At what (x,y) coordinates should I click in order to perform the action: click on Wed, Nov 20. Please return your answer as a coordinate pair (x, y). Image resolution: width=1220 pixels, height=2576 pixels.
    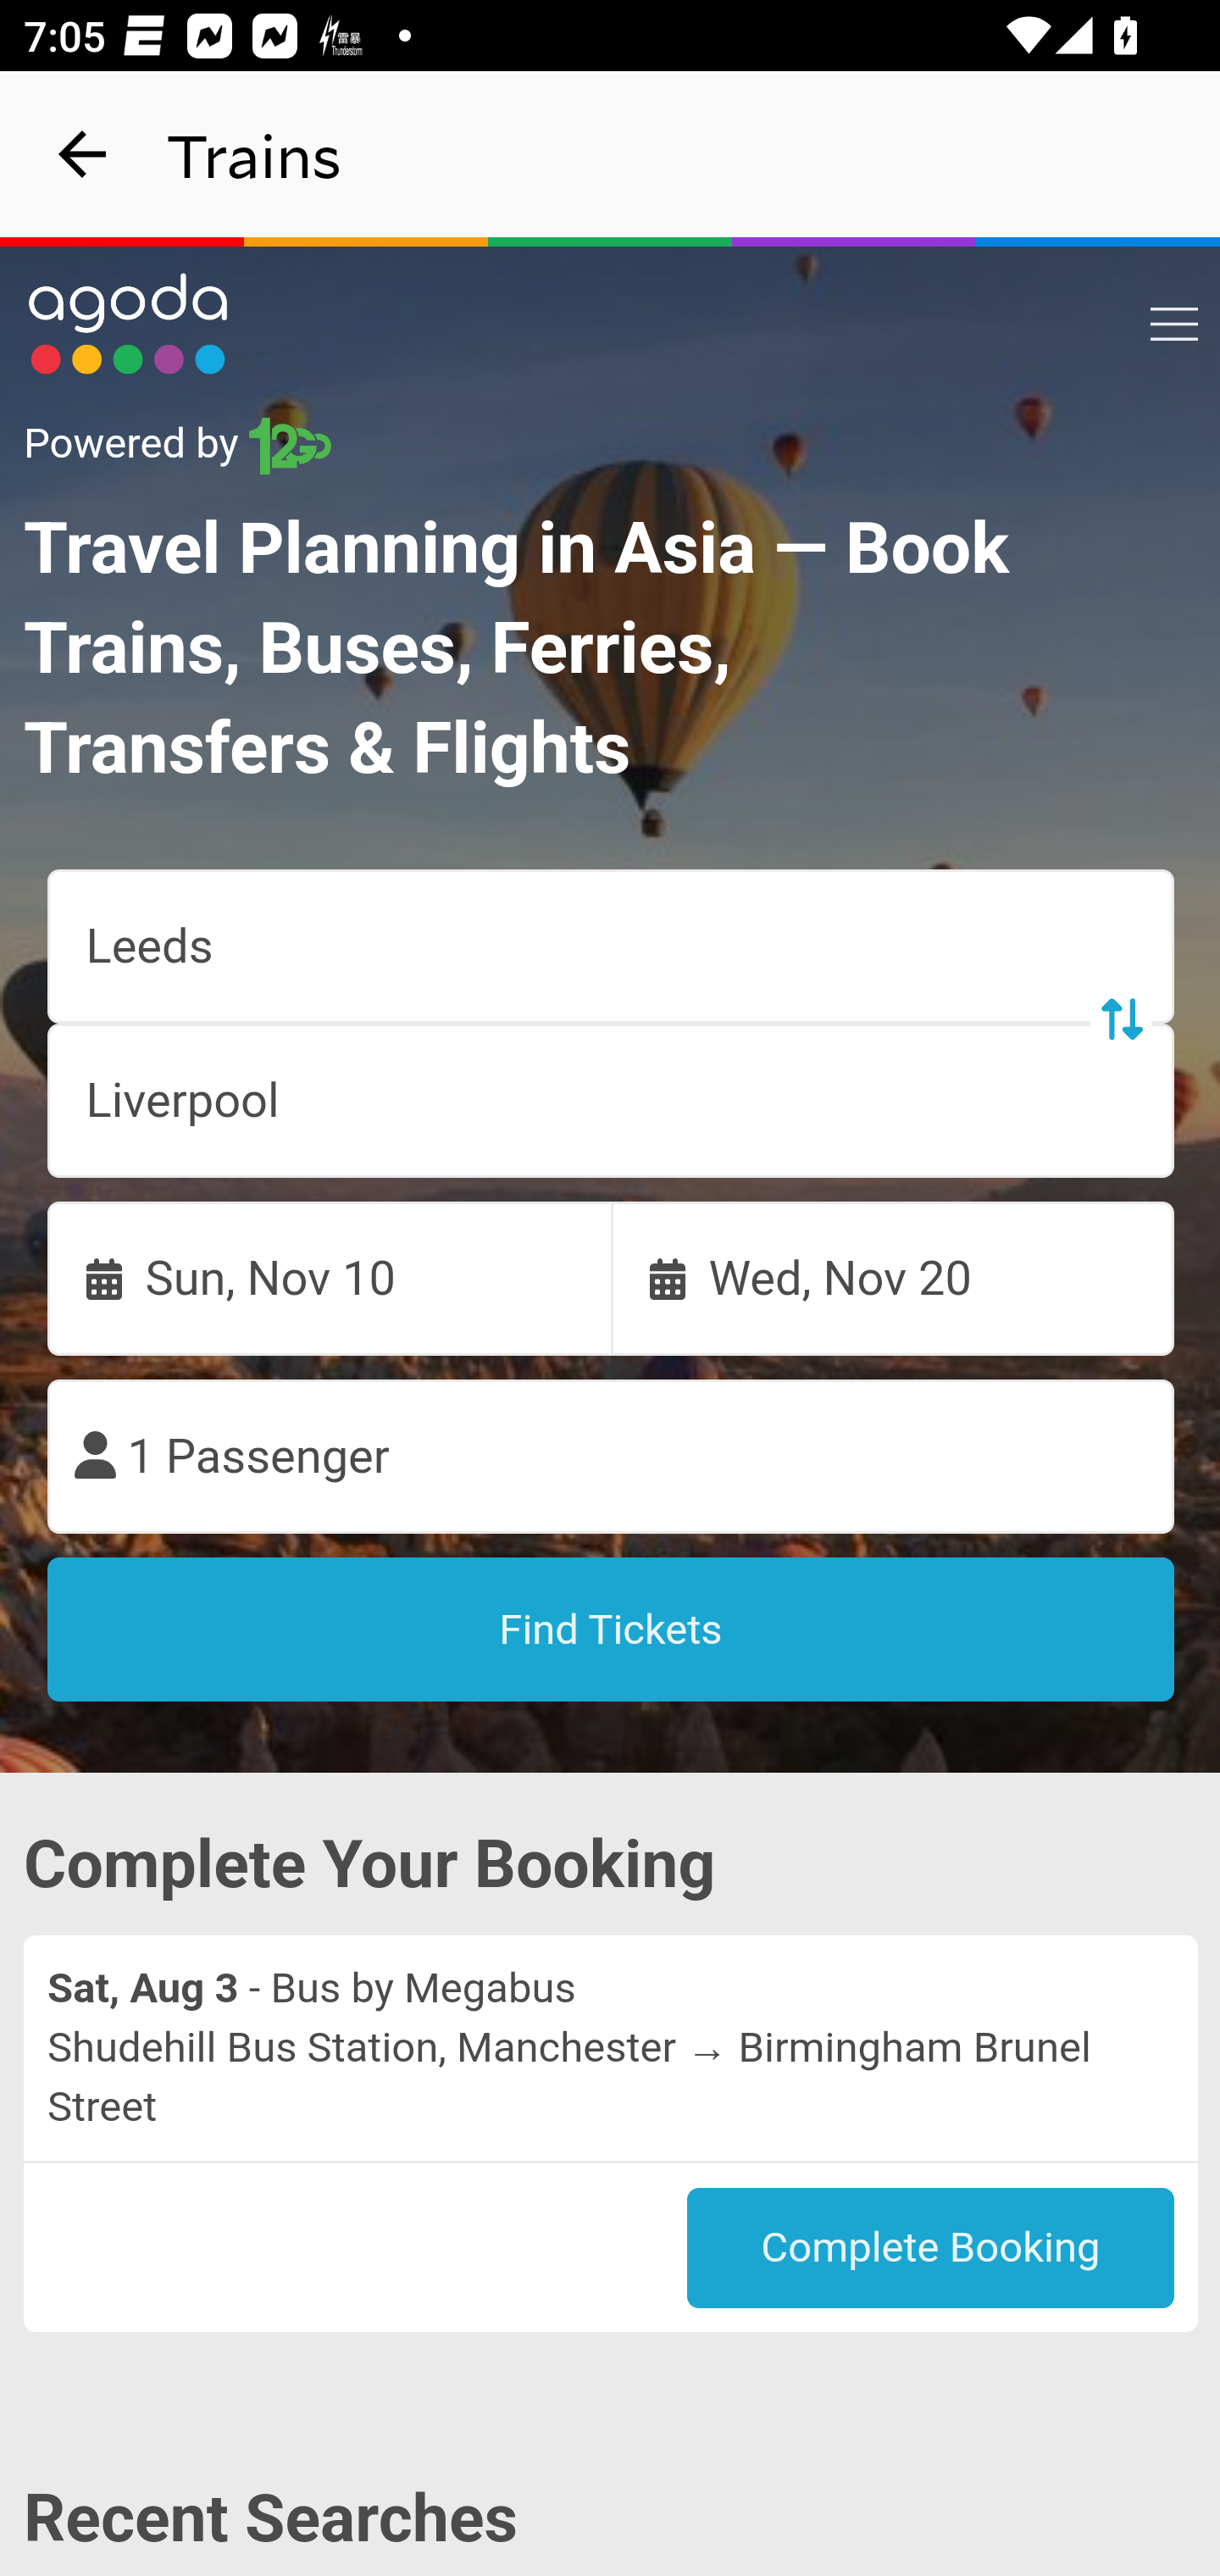
    Looking at the image, I should click on (894, 1279).